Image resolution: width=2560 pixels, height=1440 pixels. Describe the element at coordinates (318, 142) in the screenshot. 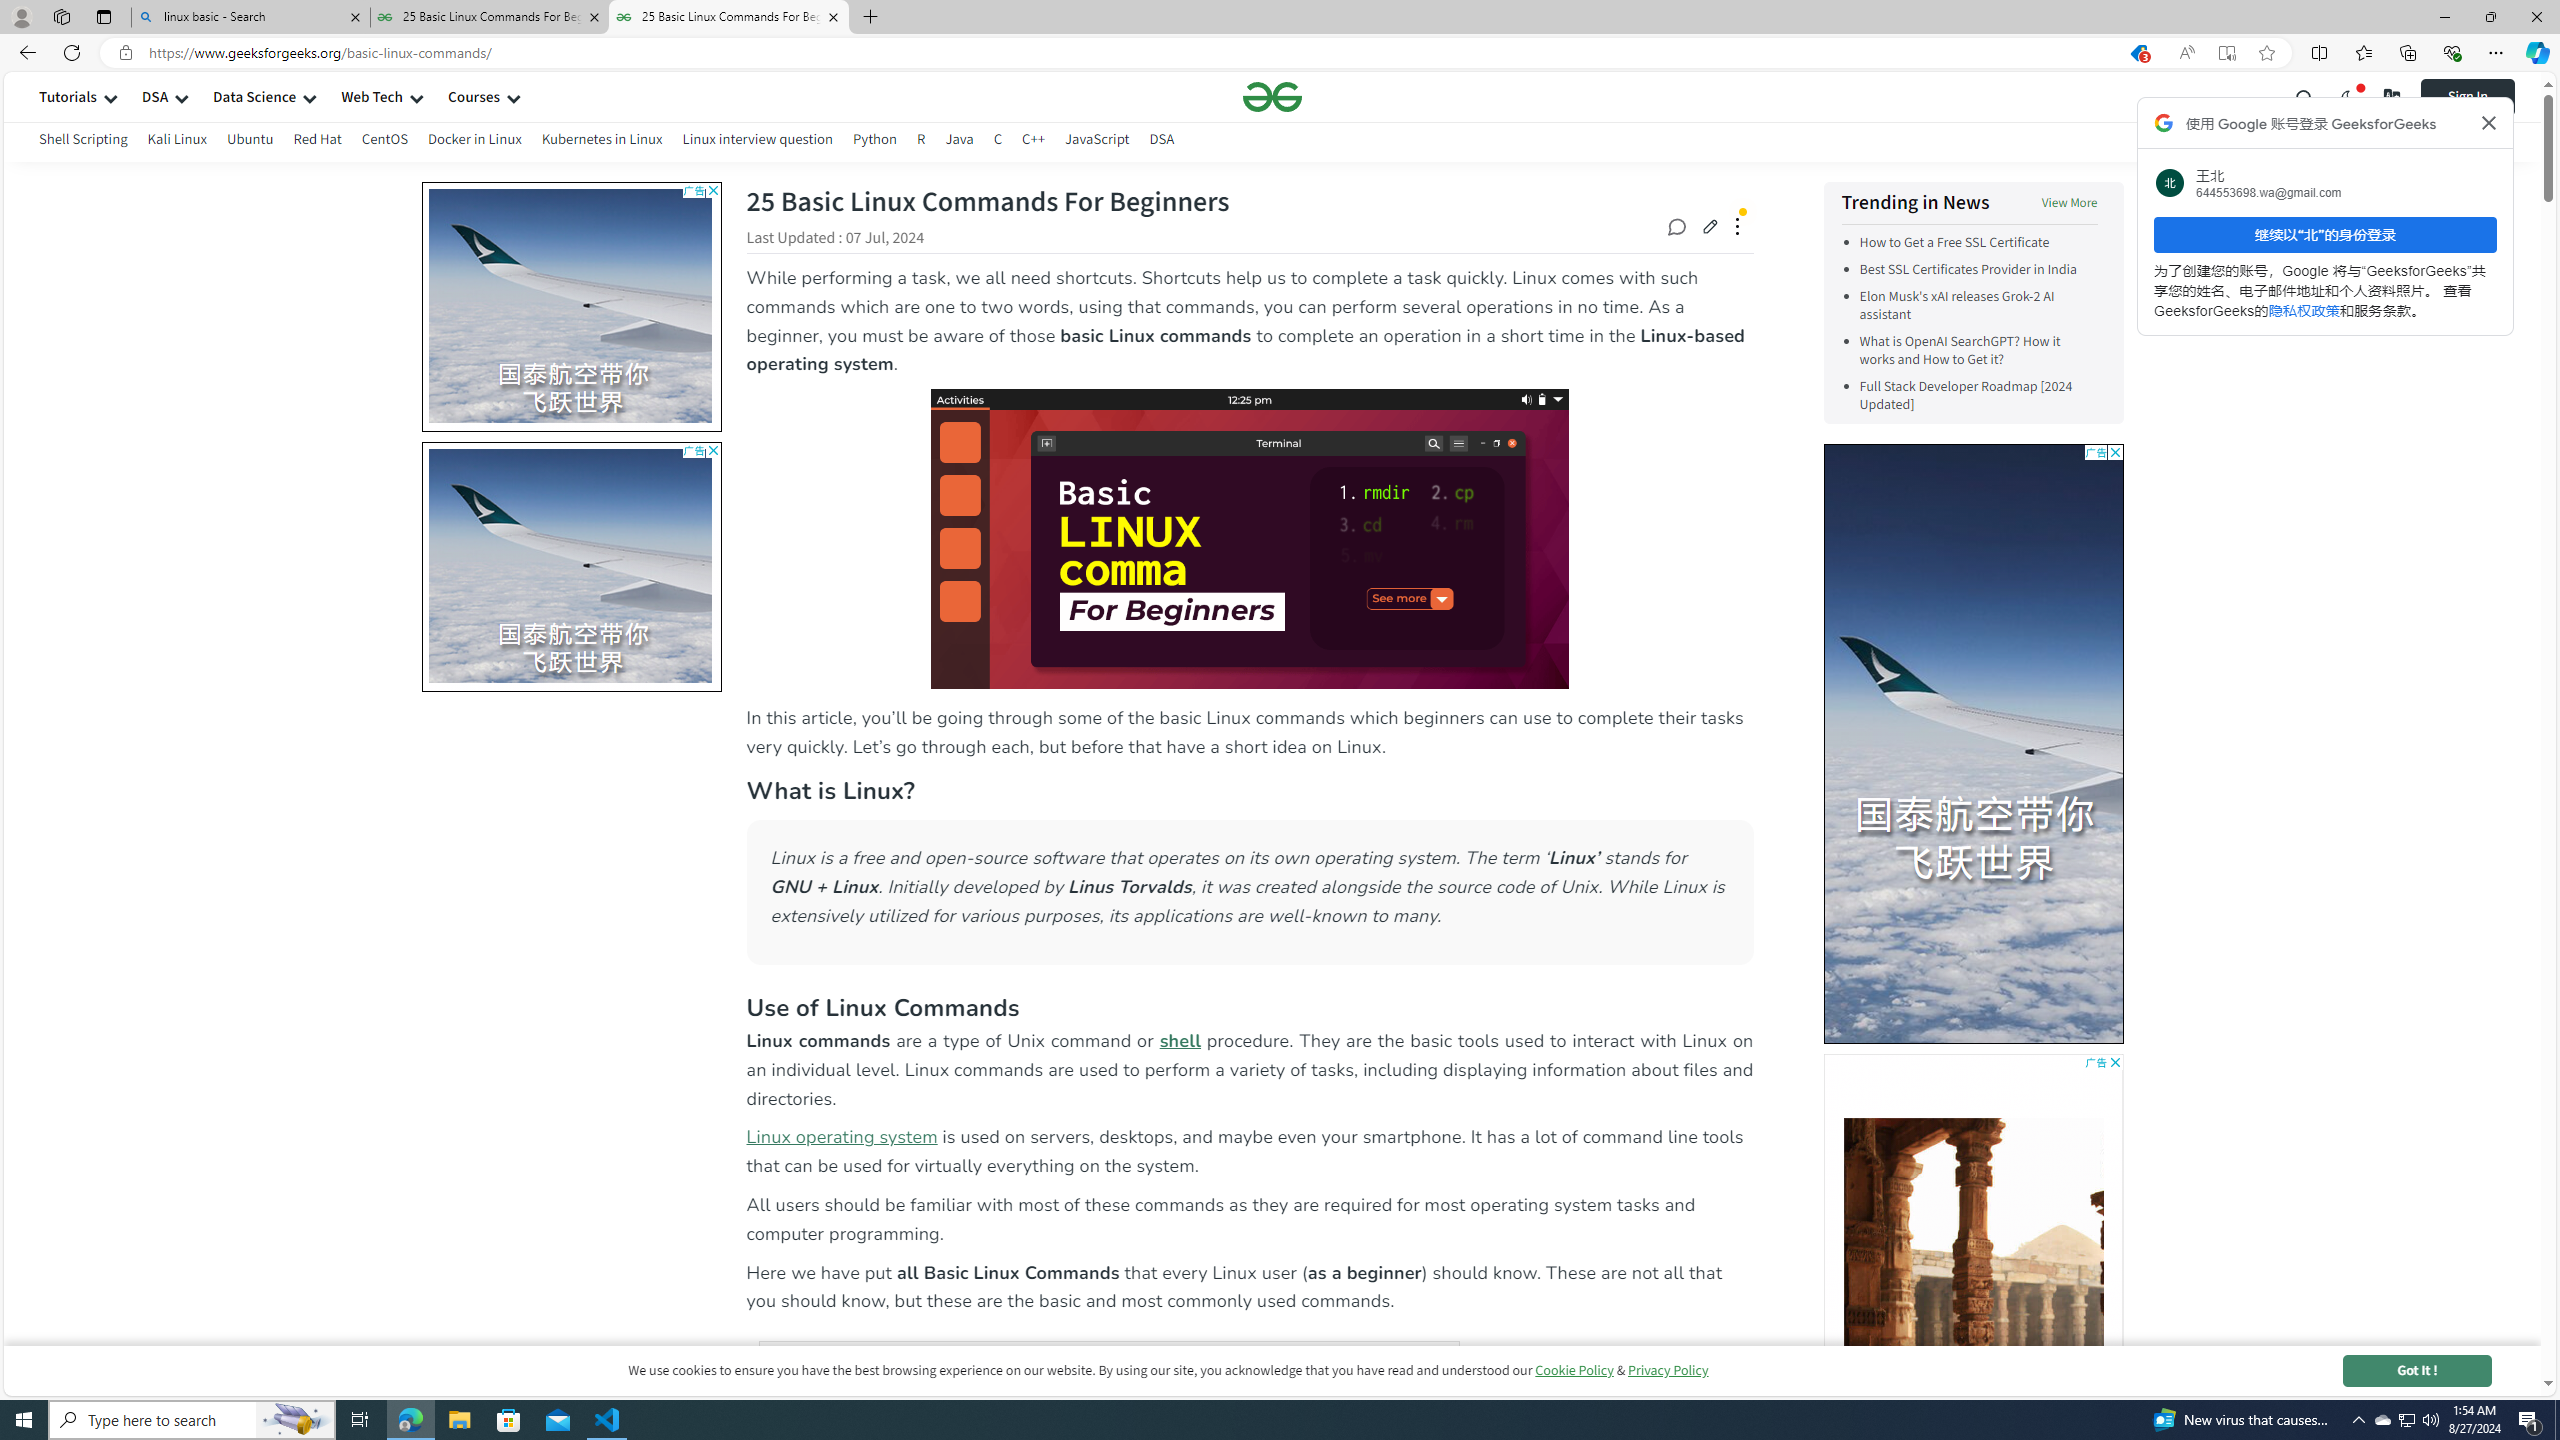

I see `Red Hat` at that location.